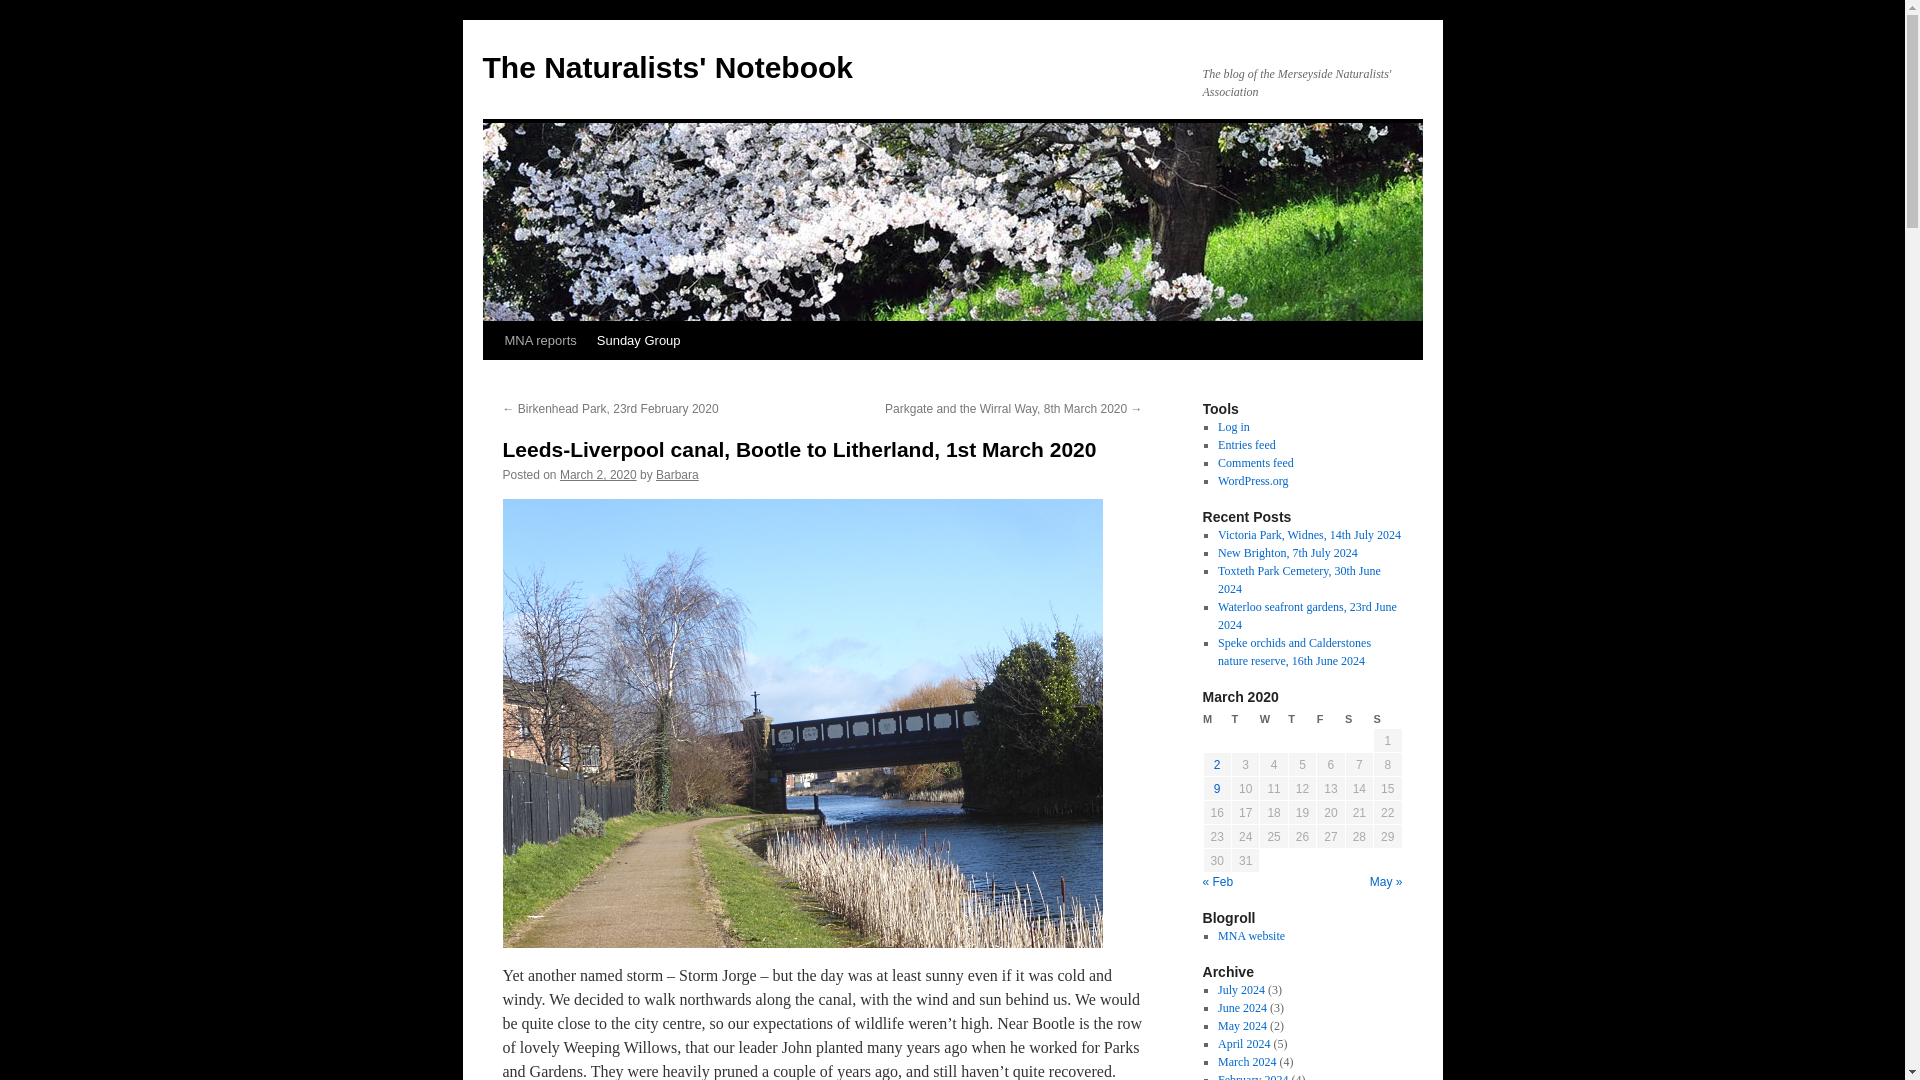 This screenshot has height=1080, width=1920. Describe the element at coordinates (677, 474) in the screenshot. I see `View all posts by Barbara` at that location.